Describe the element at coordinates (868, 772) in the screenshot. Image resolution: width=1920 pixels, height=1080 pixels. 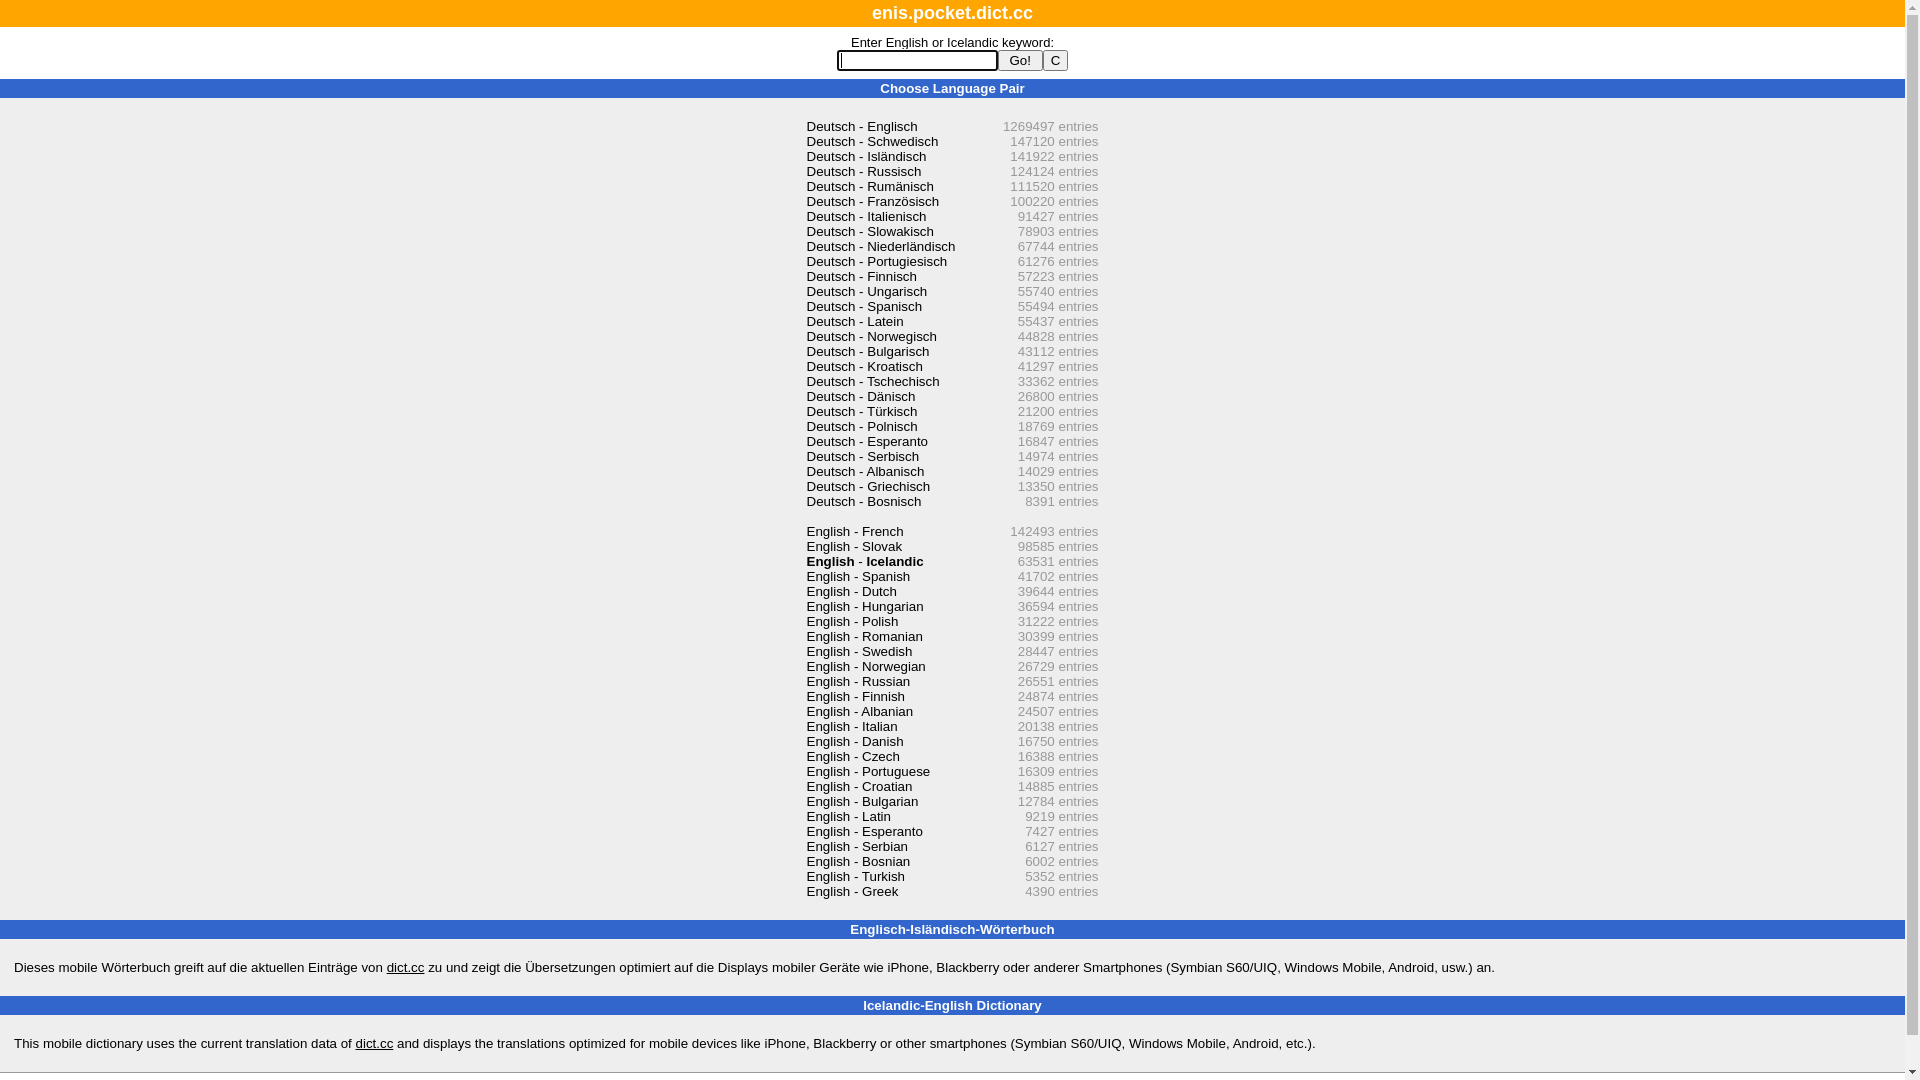
I see `English - Portuguese` at that location.